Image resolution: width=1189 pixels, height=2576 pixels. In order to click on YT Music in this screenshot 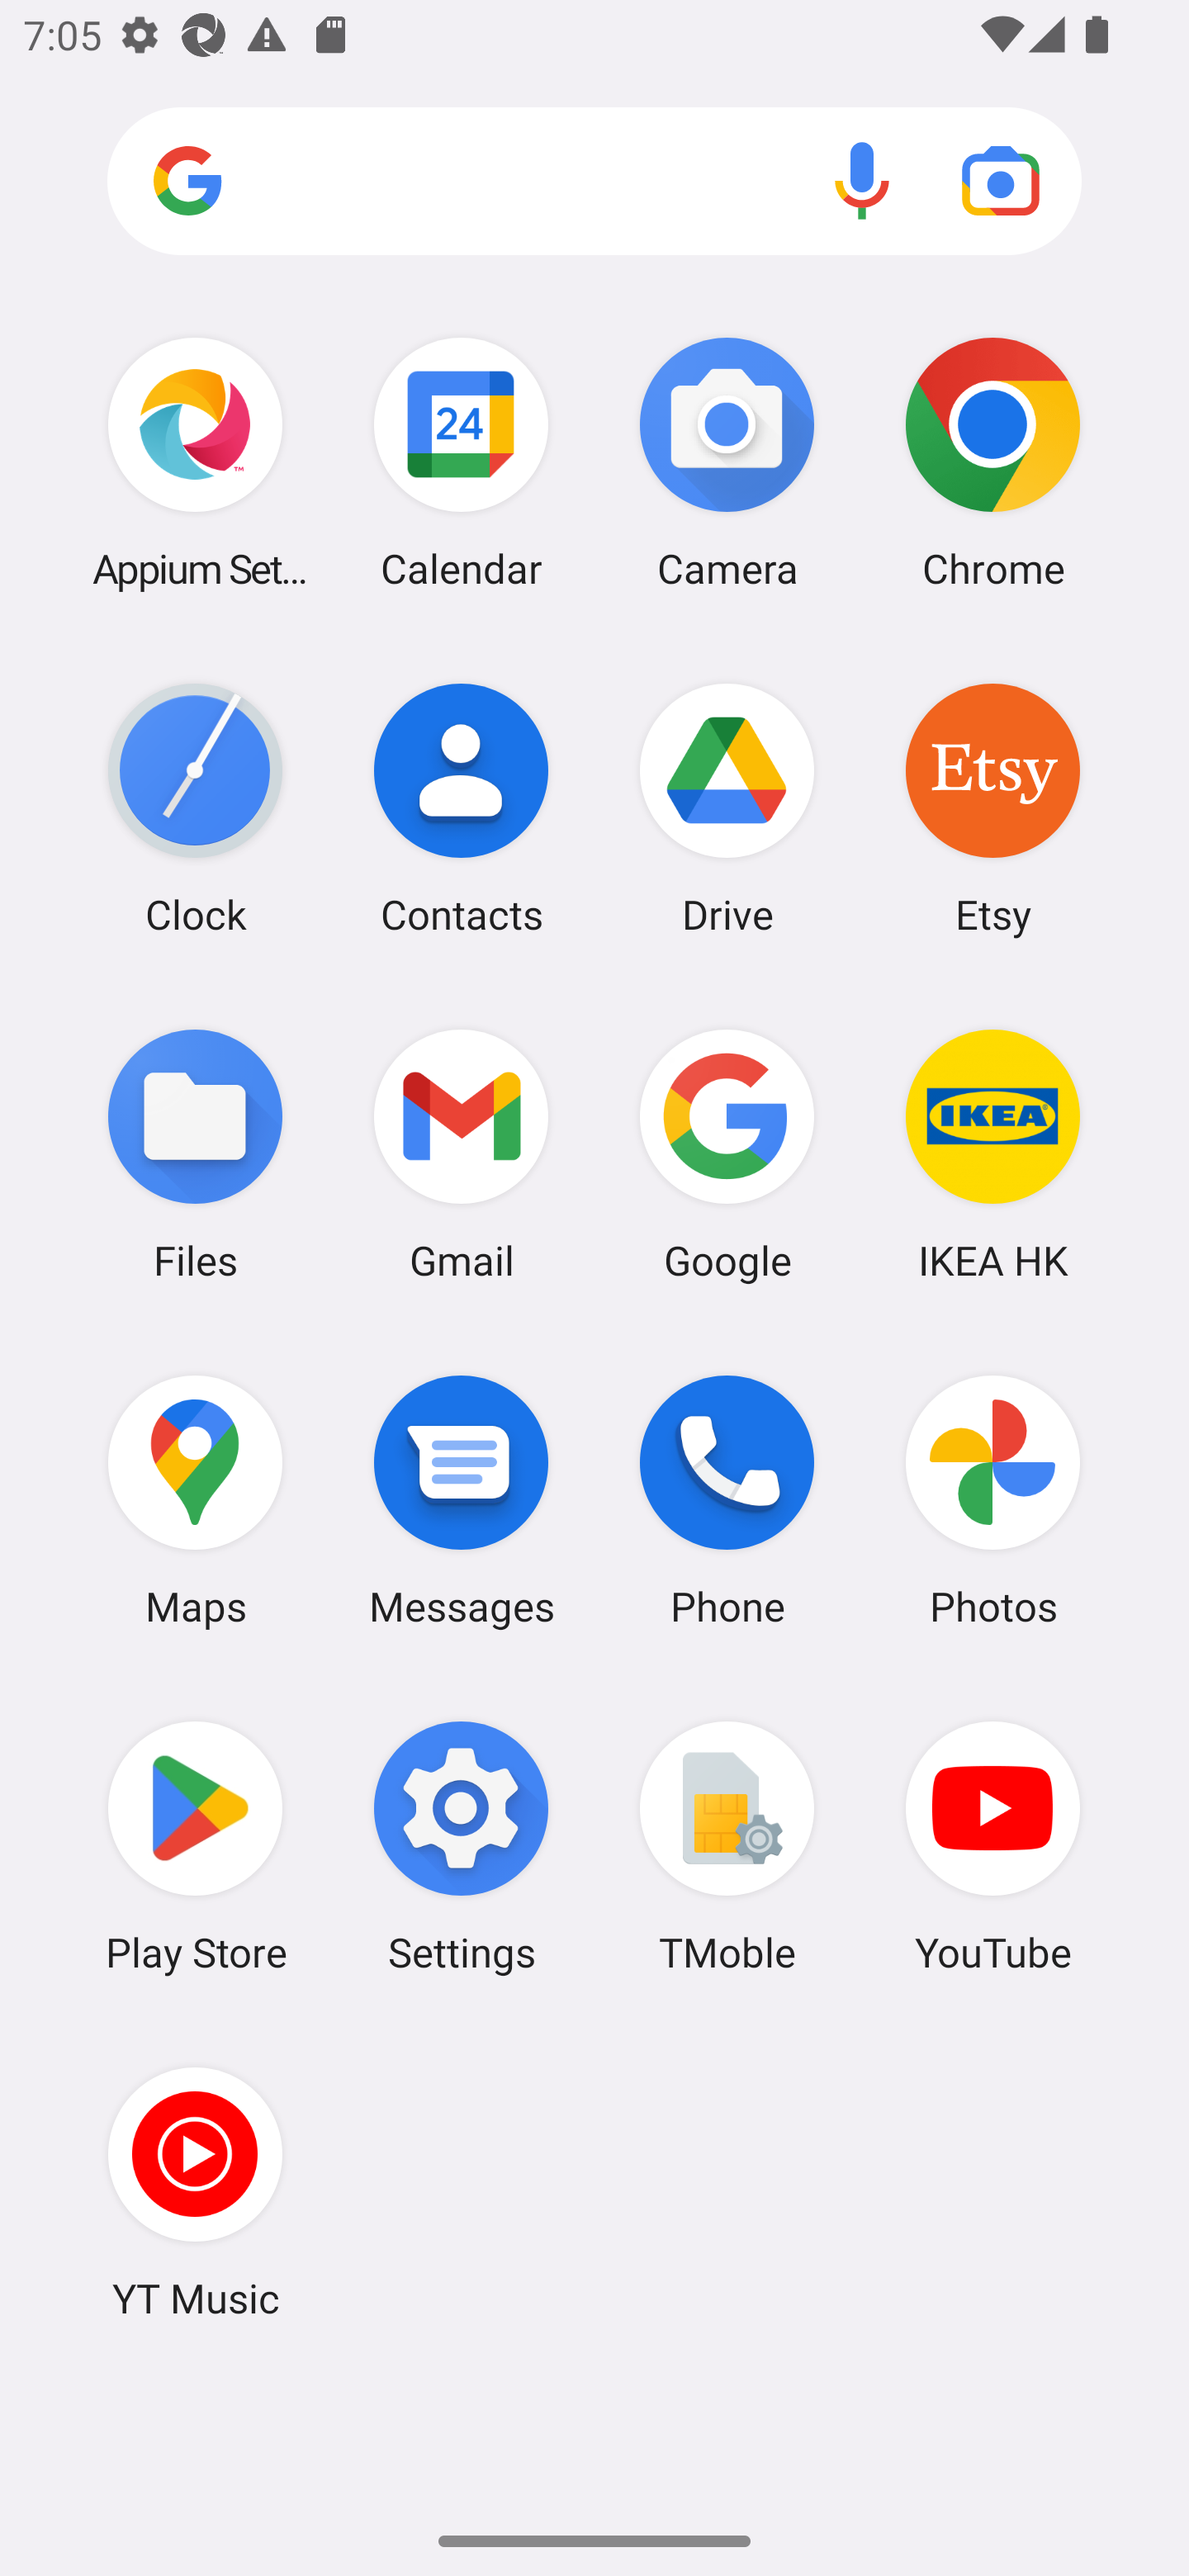, I will do `click(195, 2192)`.